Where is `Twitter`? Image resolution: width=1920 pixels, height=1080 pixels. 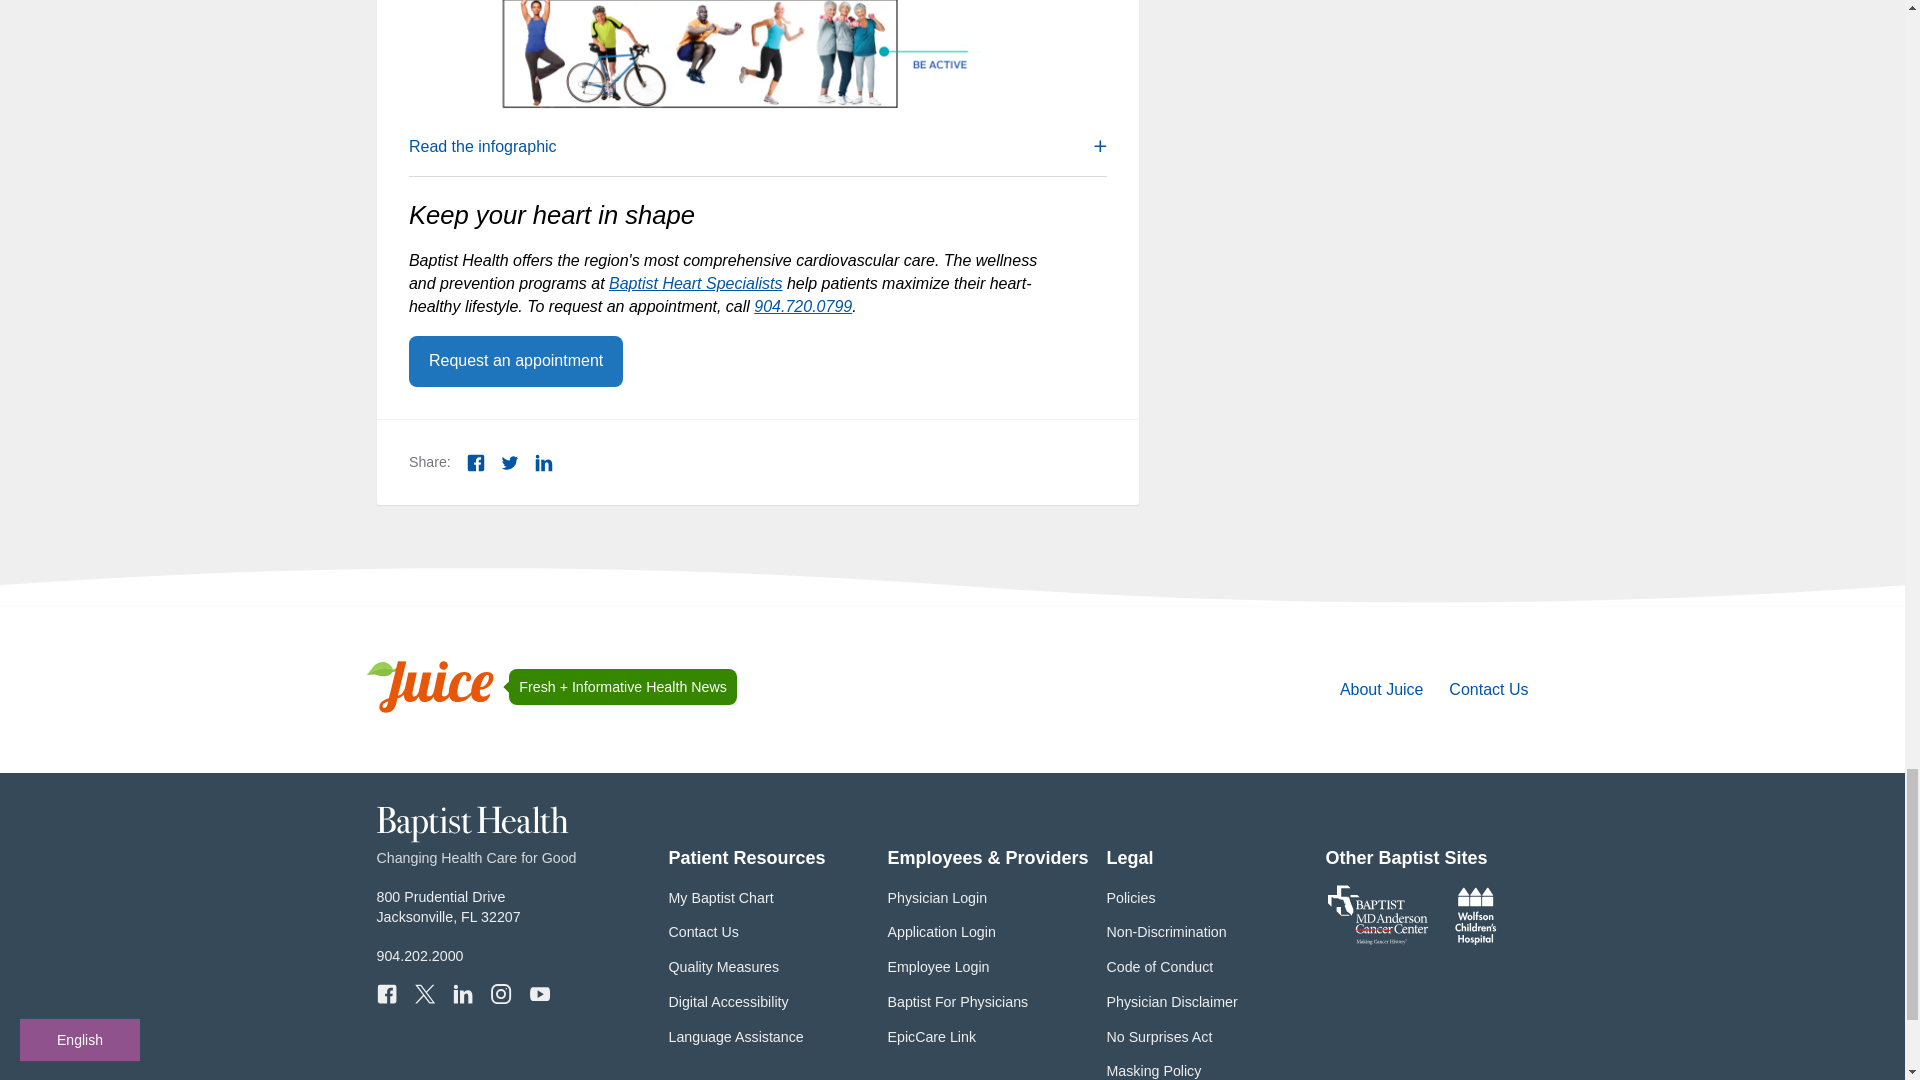
Twitter is located at coordinates (515, 360).